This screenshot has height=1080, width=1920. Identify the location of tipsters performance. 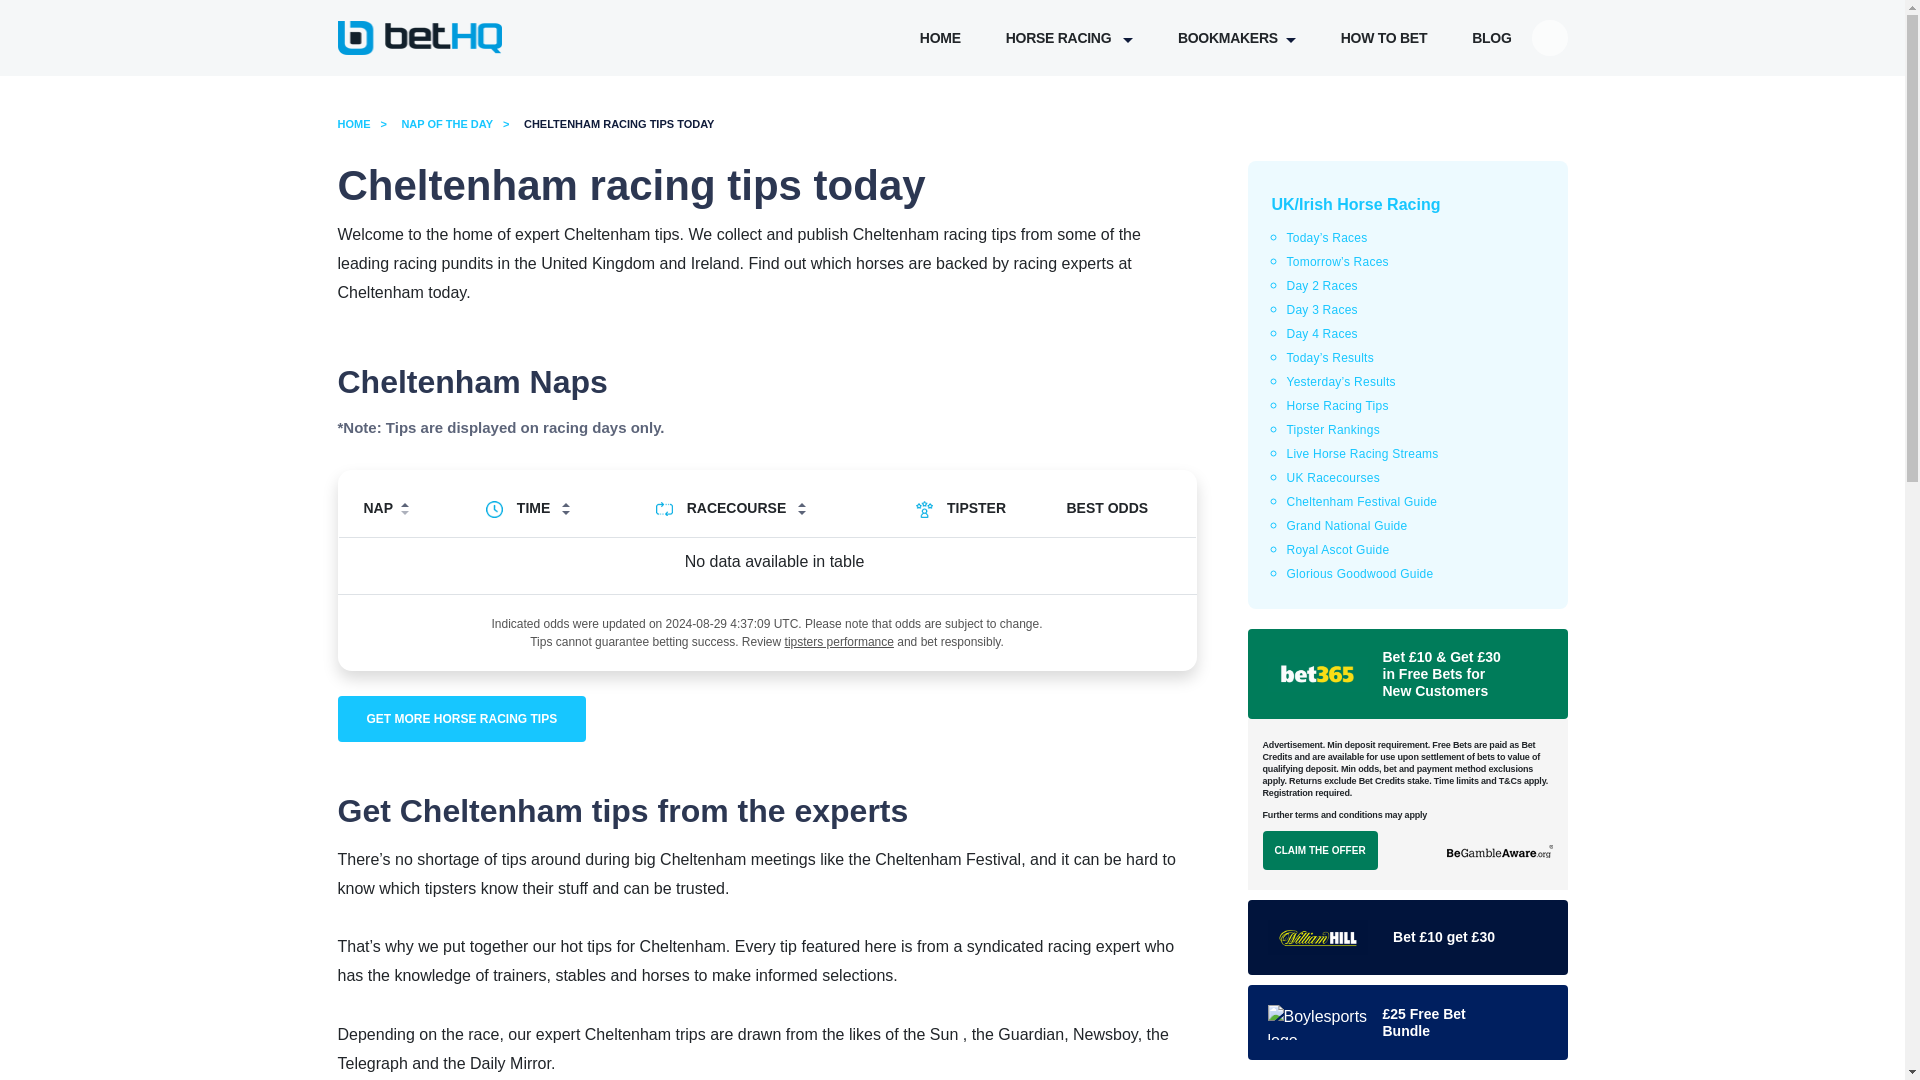
(840, 642).